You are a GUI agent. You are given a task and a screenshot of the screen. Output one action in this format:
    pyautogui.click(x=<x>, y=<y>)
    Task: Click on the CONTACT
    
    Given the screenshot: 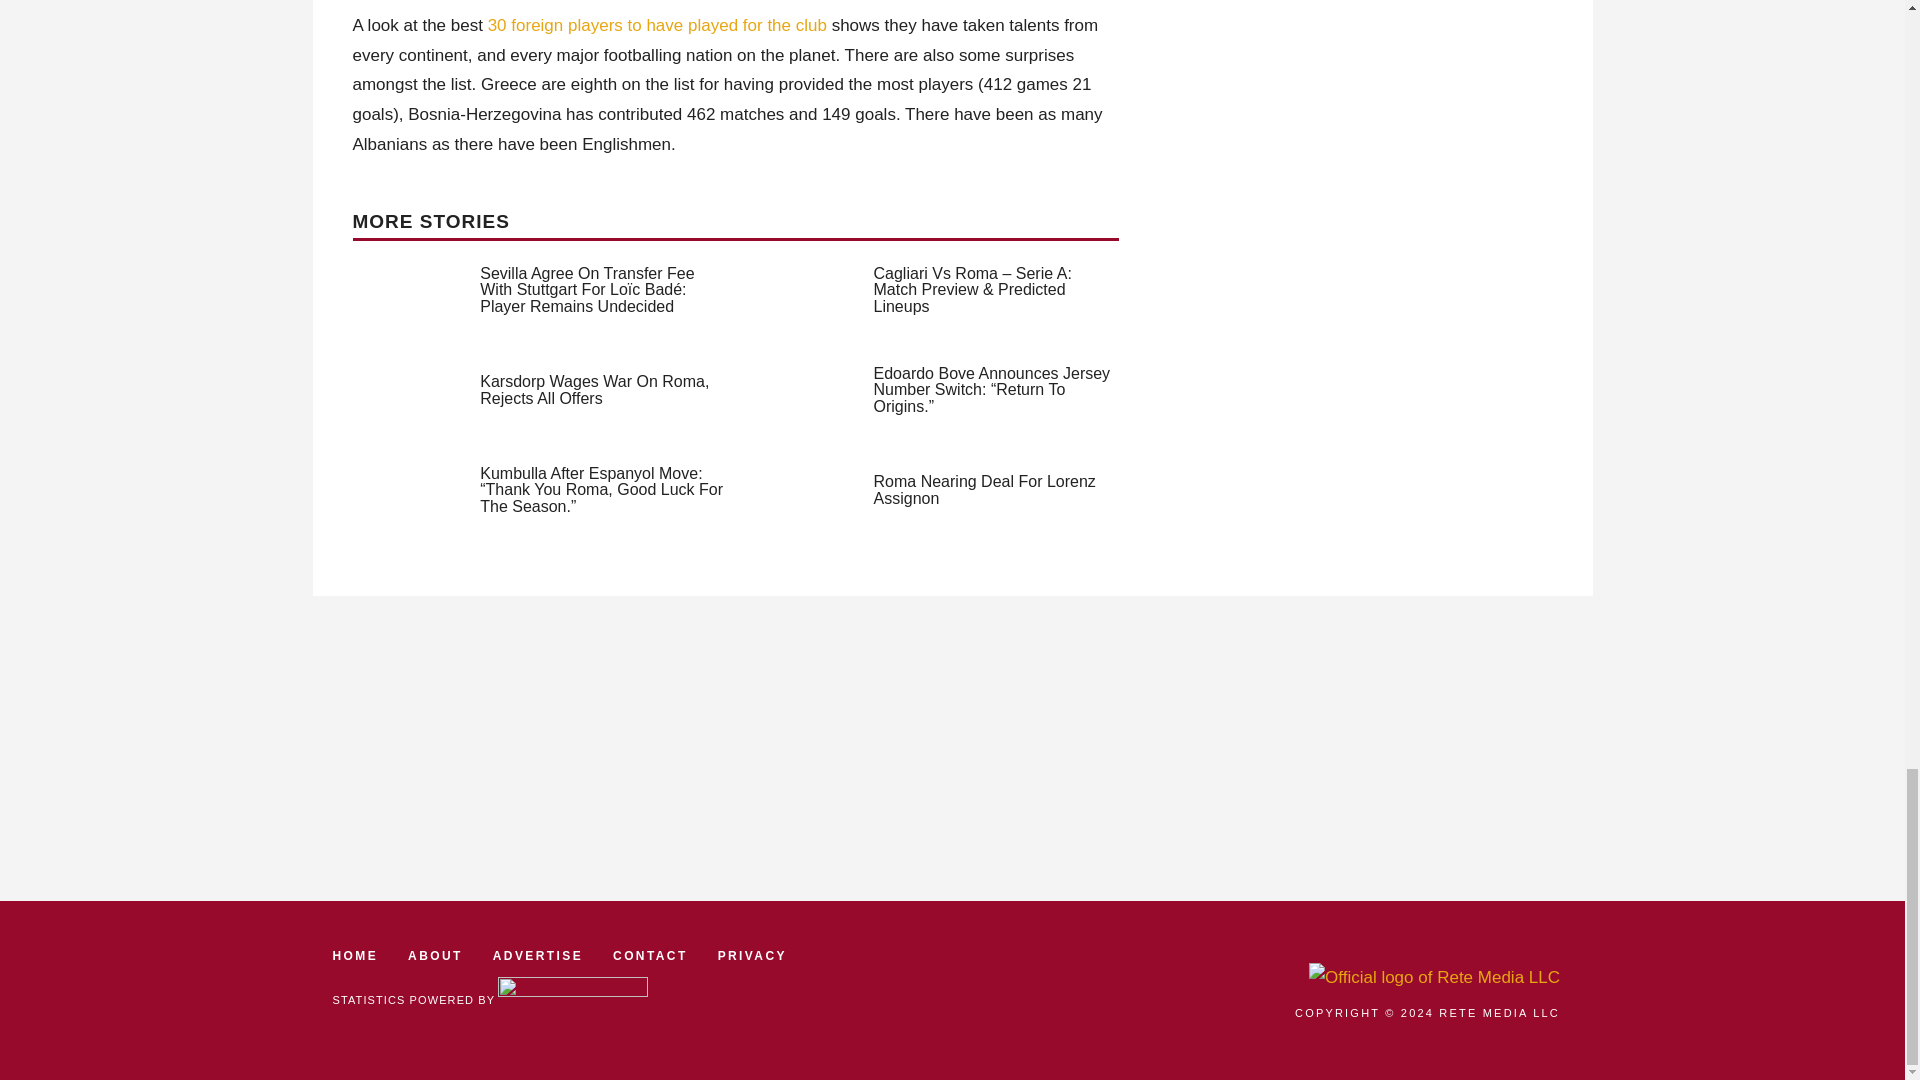 What is the action you would take?
    pyautogui.click(x=650, y=956)
    